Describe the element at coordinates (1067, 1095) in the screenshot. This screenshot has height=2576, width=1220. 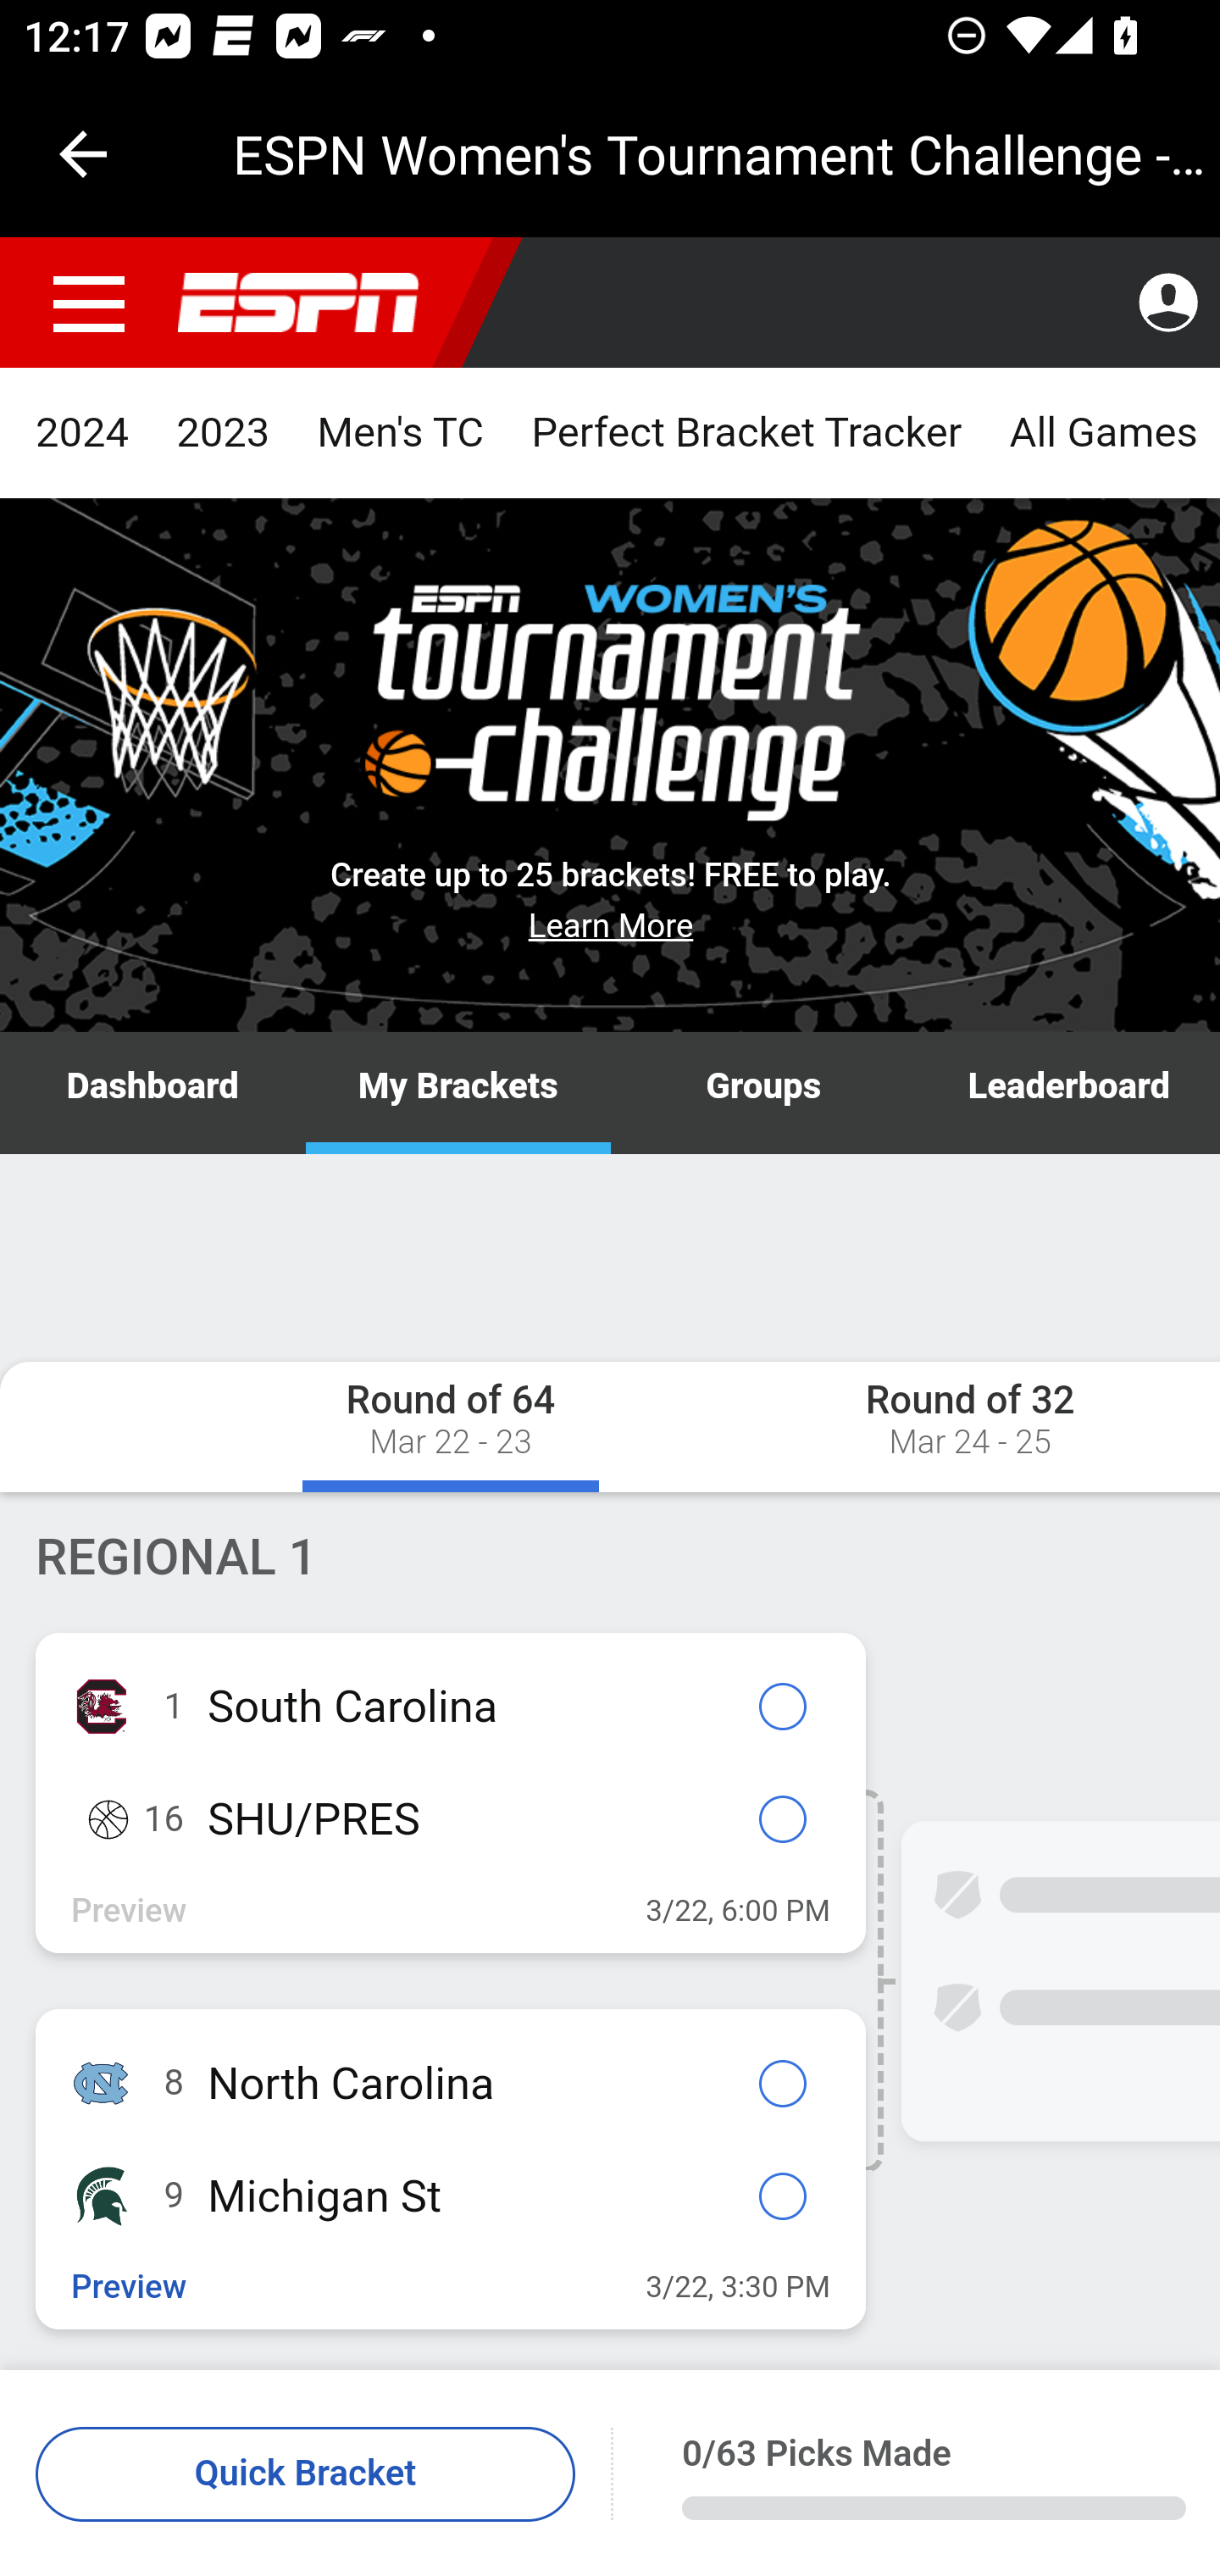
I see `Leaderboard Leaderboard Leaderboard` at that location.